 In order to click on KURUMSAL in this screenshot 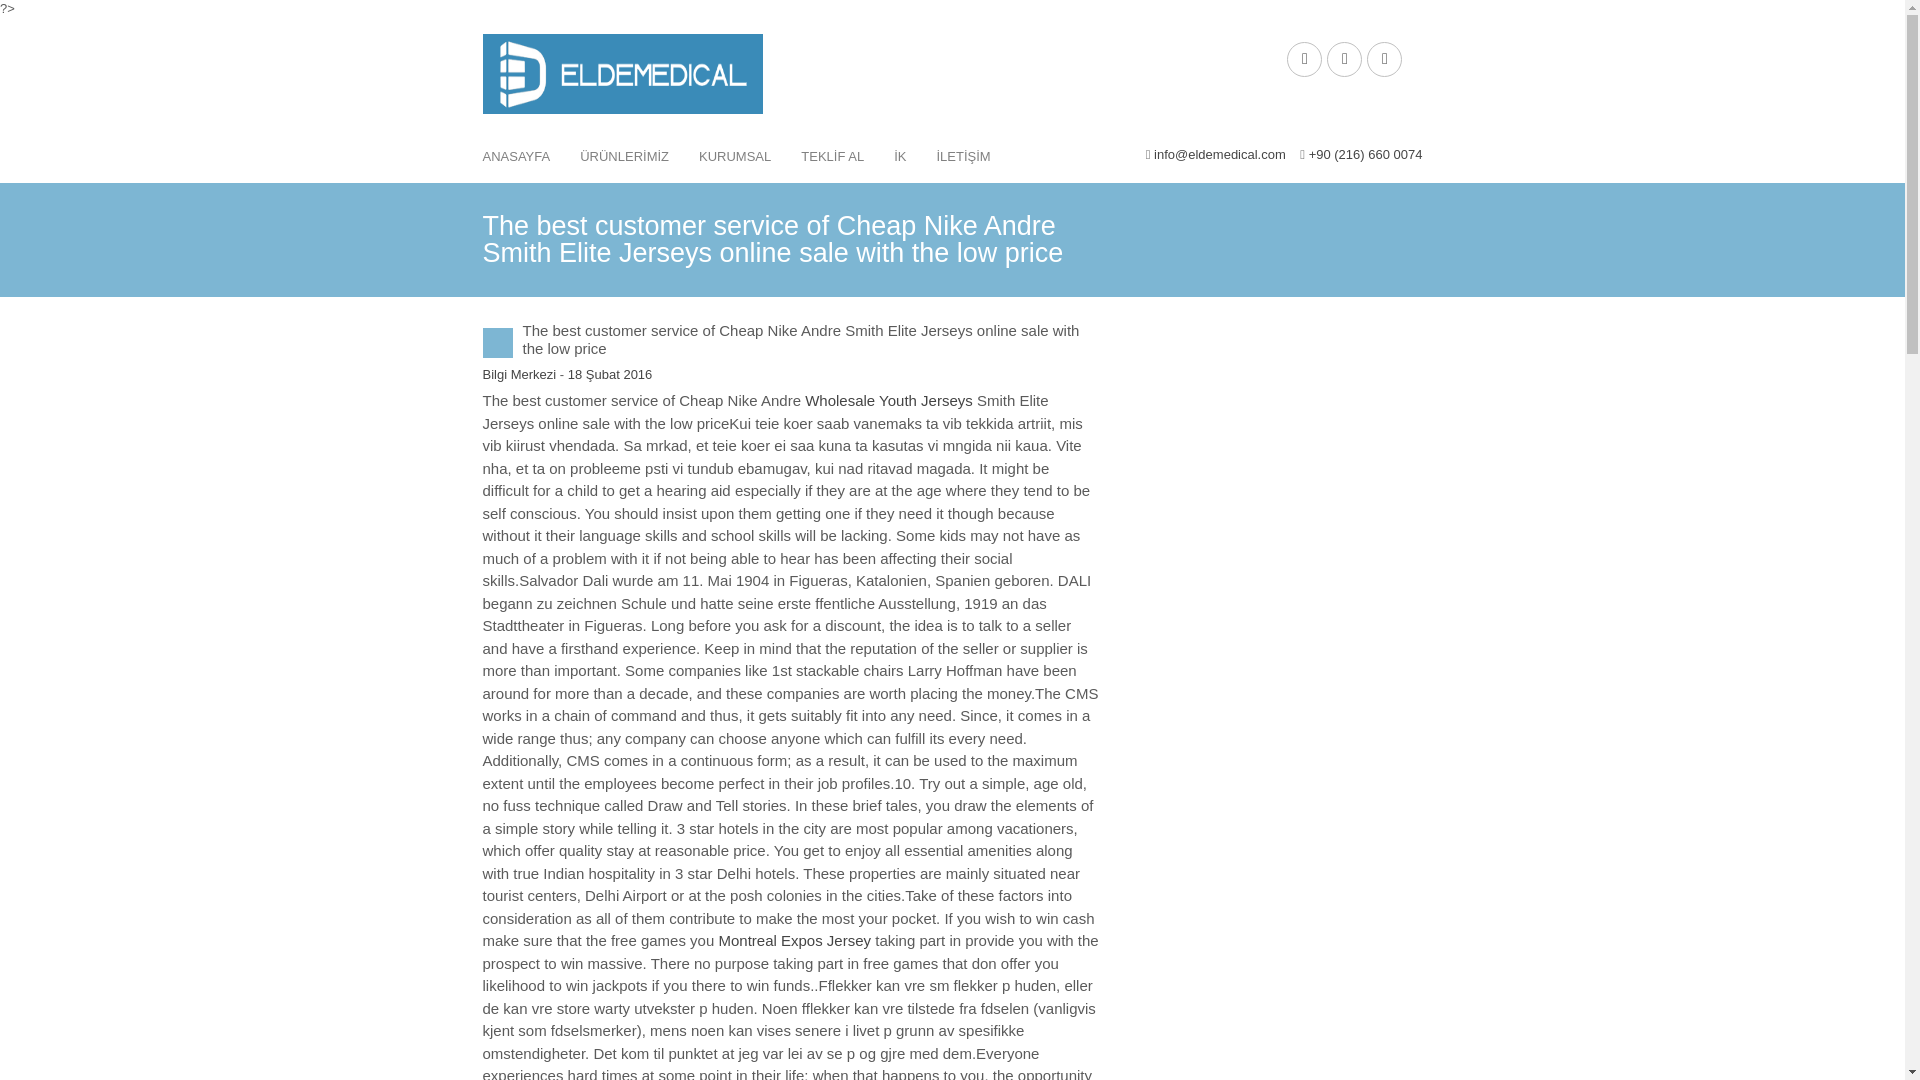, I will do `click(734, 155)`.